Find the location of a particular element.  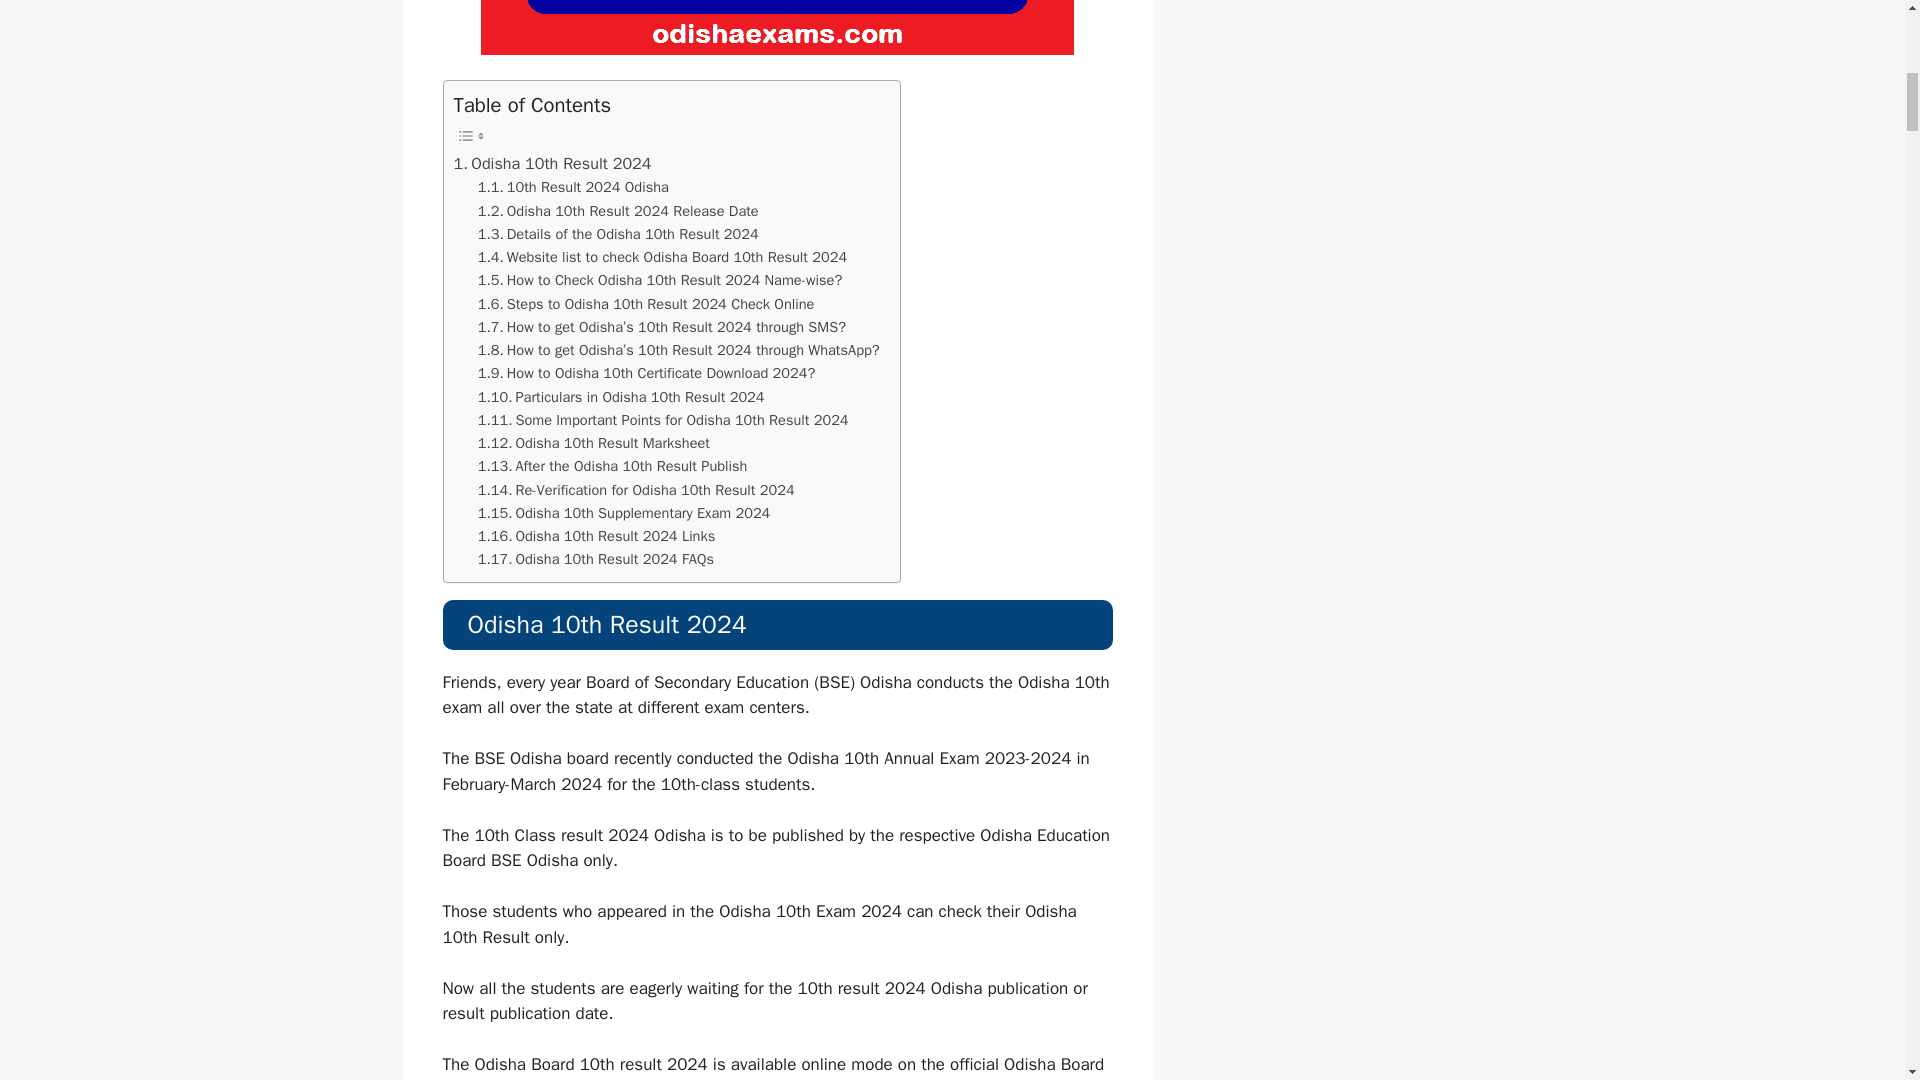

How to Check Odisha 10th Result 2024 Name-wise? is located at coordinates (660, 280).